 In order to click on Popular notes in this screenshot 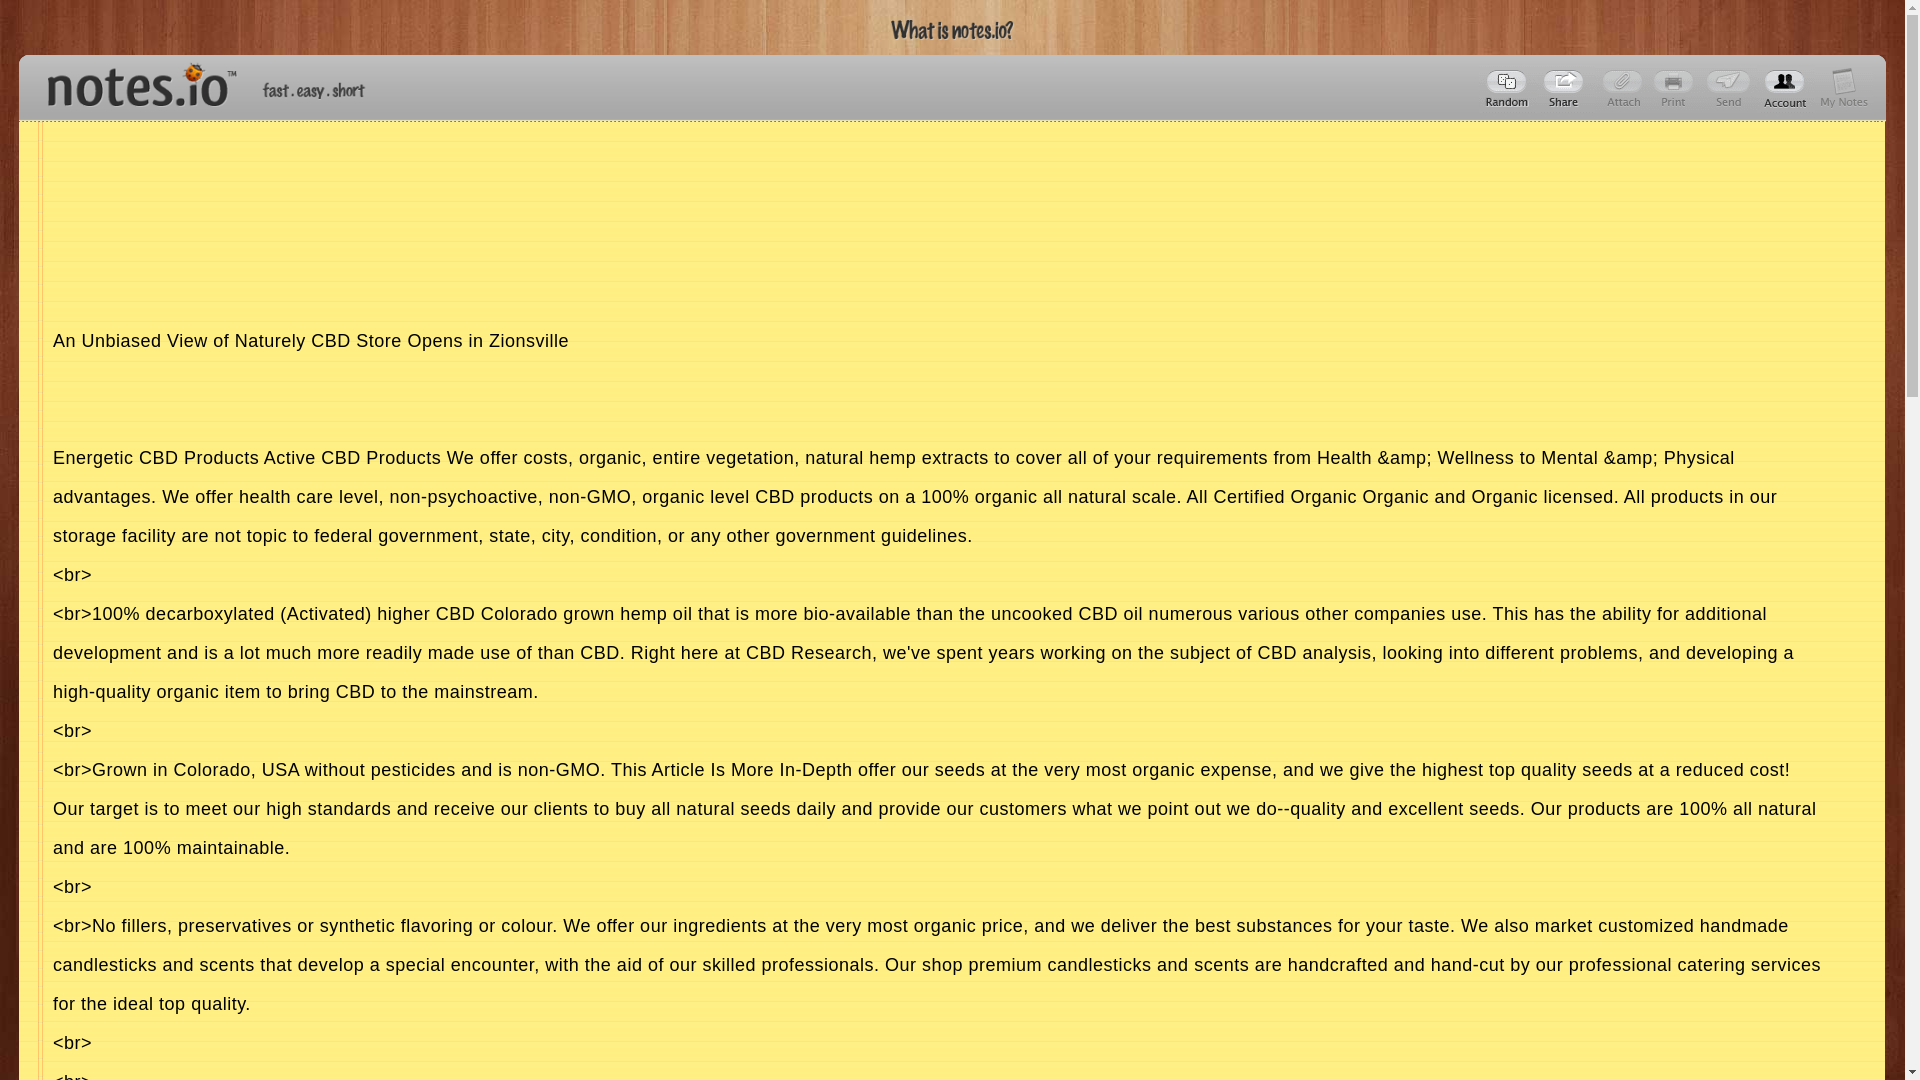, I will do `click(1508, 88)`.